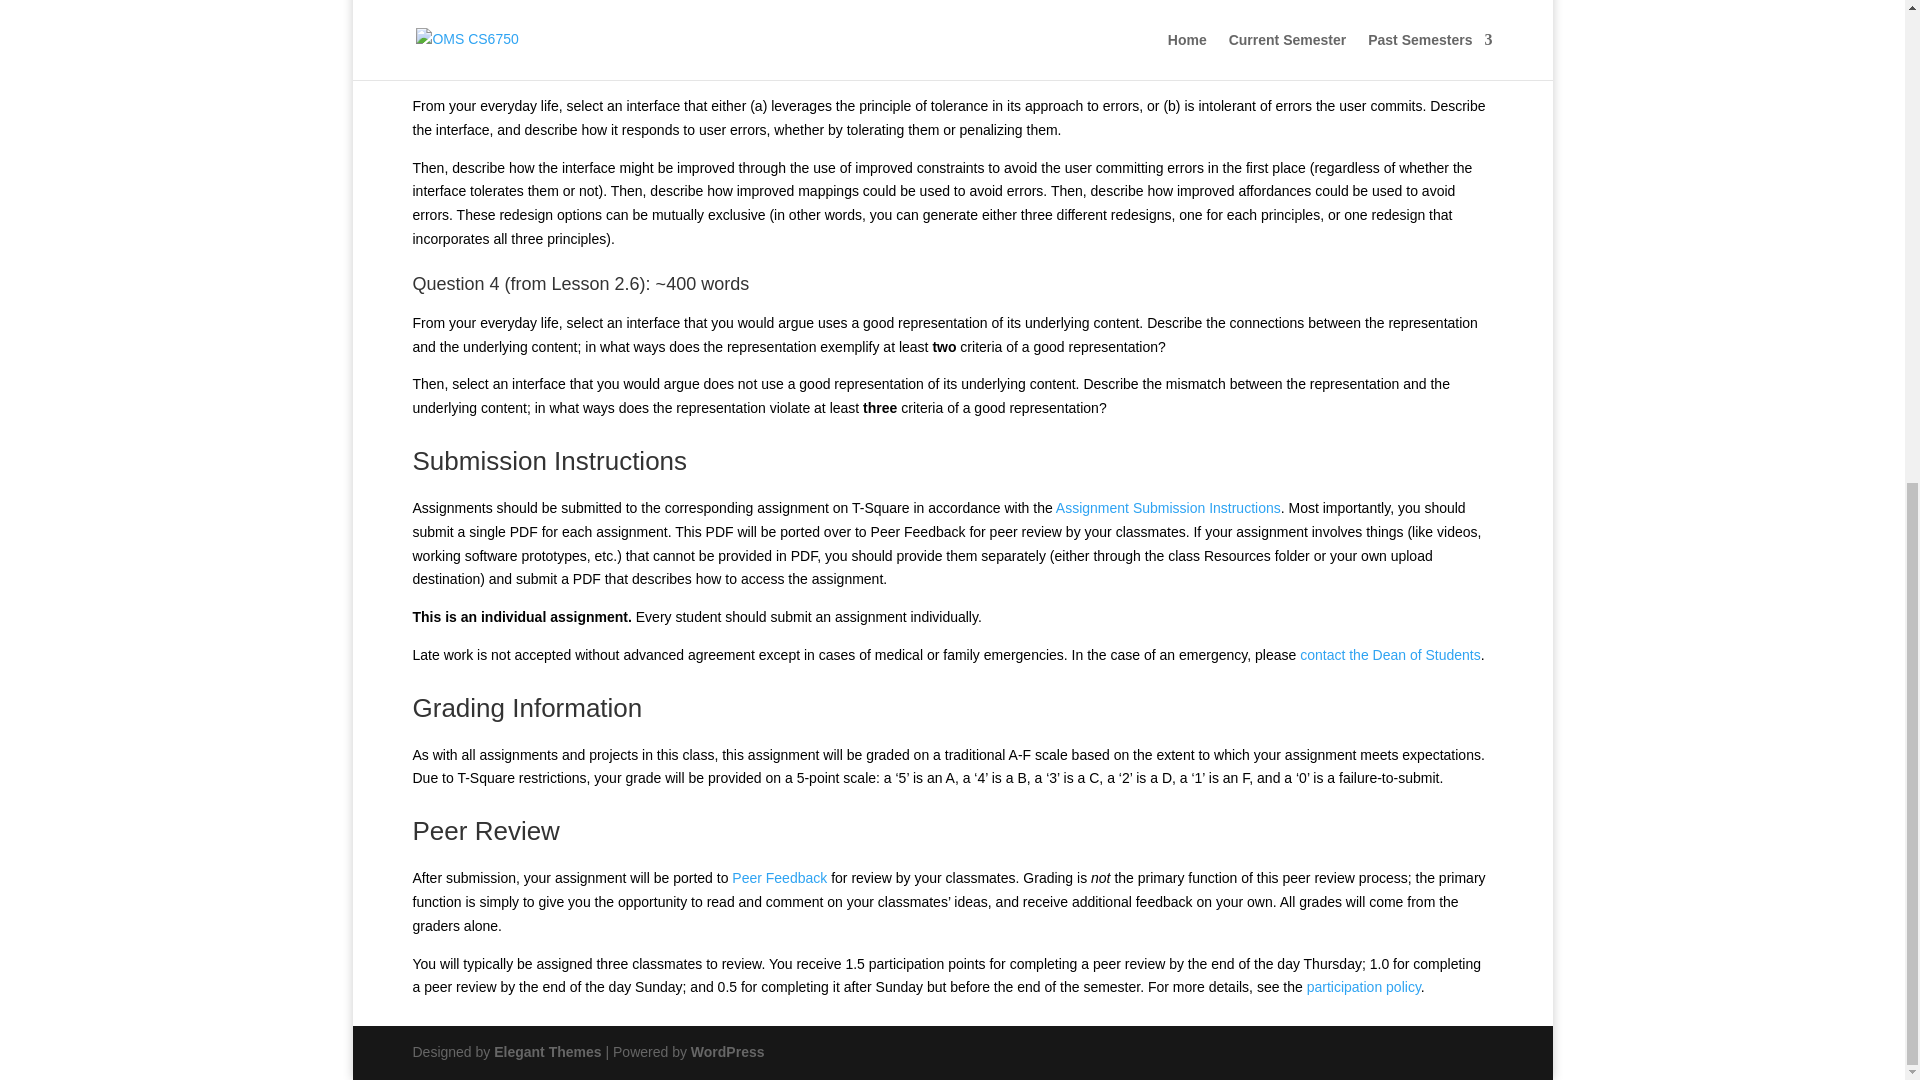 The height and width of the screenshot is (1080, 1920). I want to click on Assignment Submission Instructions, so click(1168, 508).